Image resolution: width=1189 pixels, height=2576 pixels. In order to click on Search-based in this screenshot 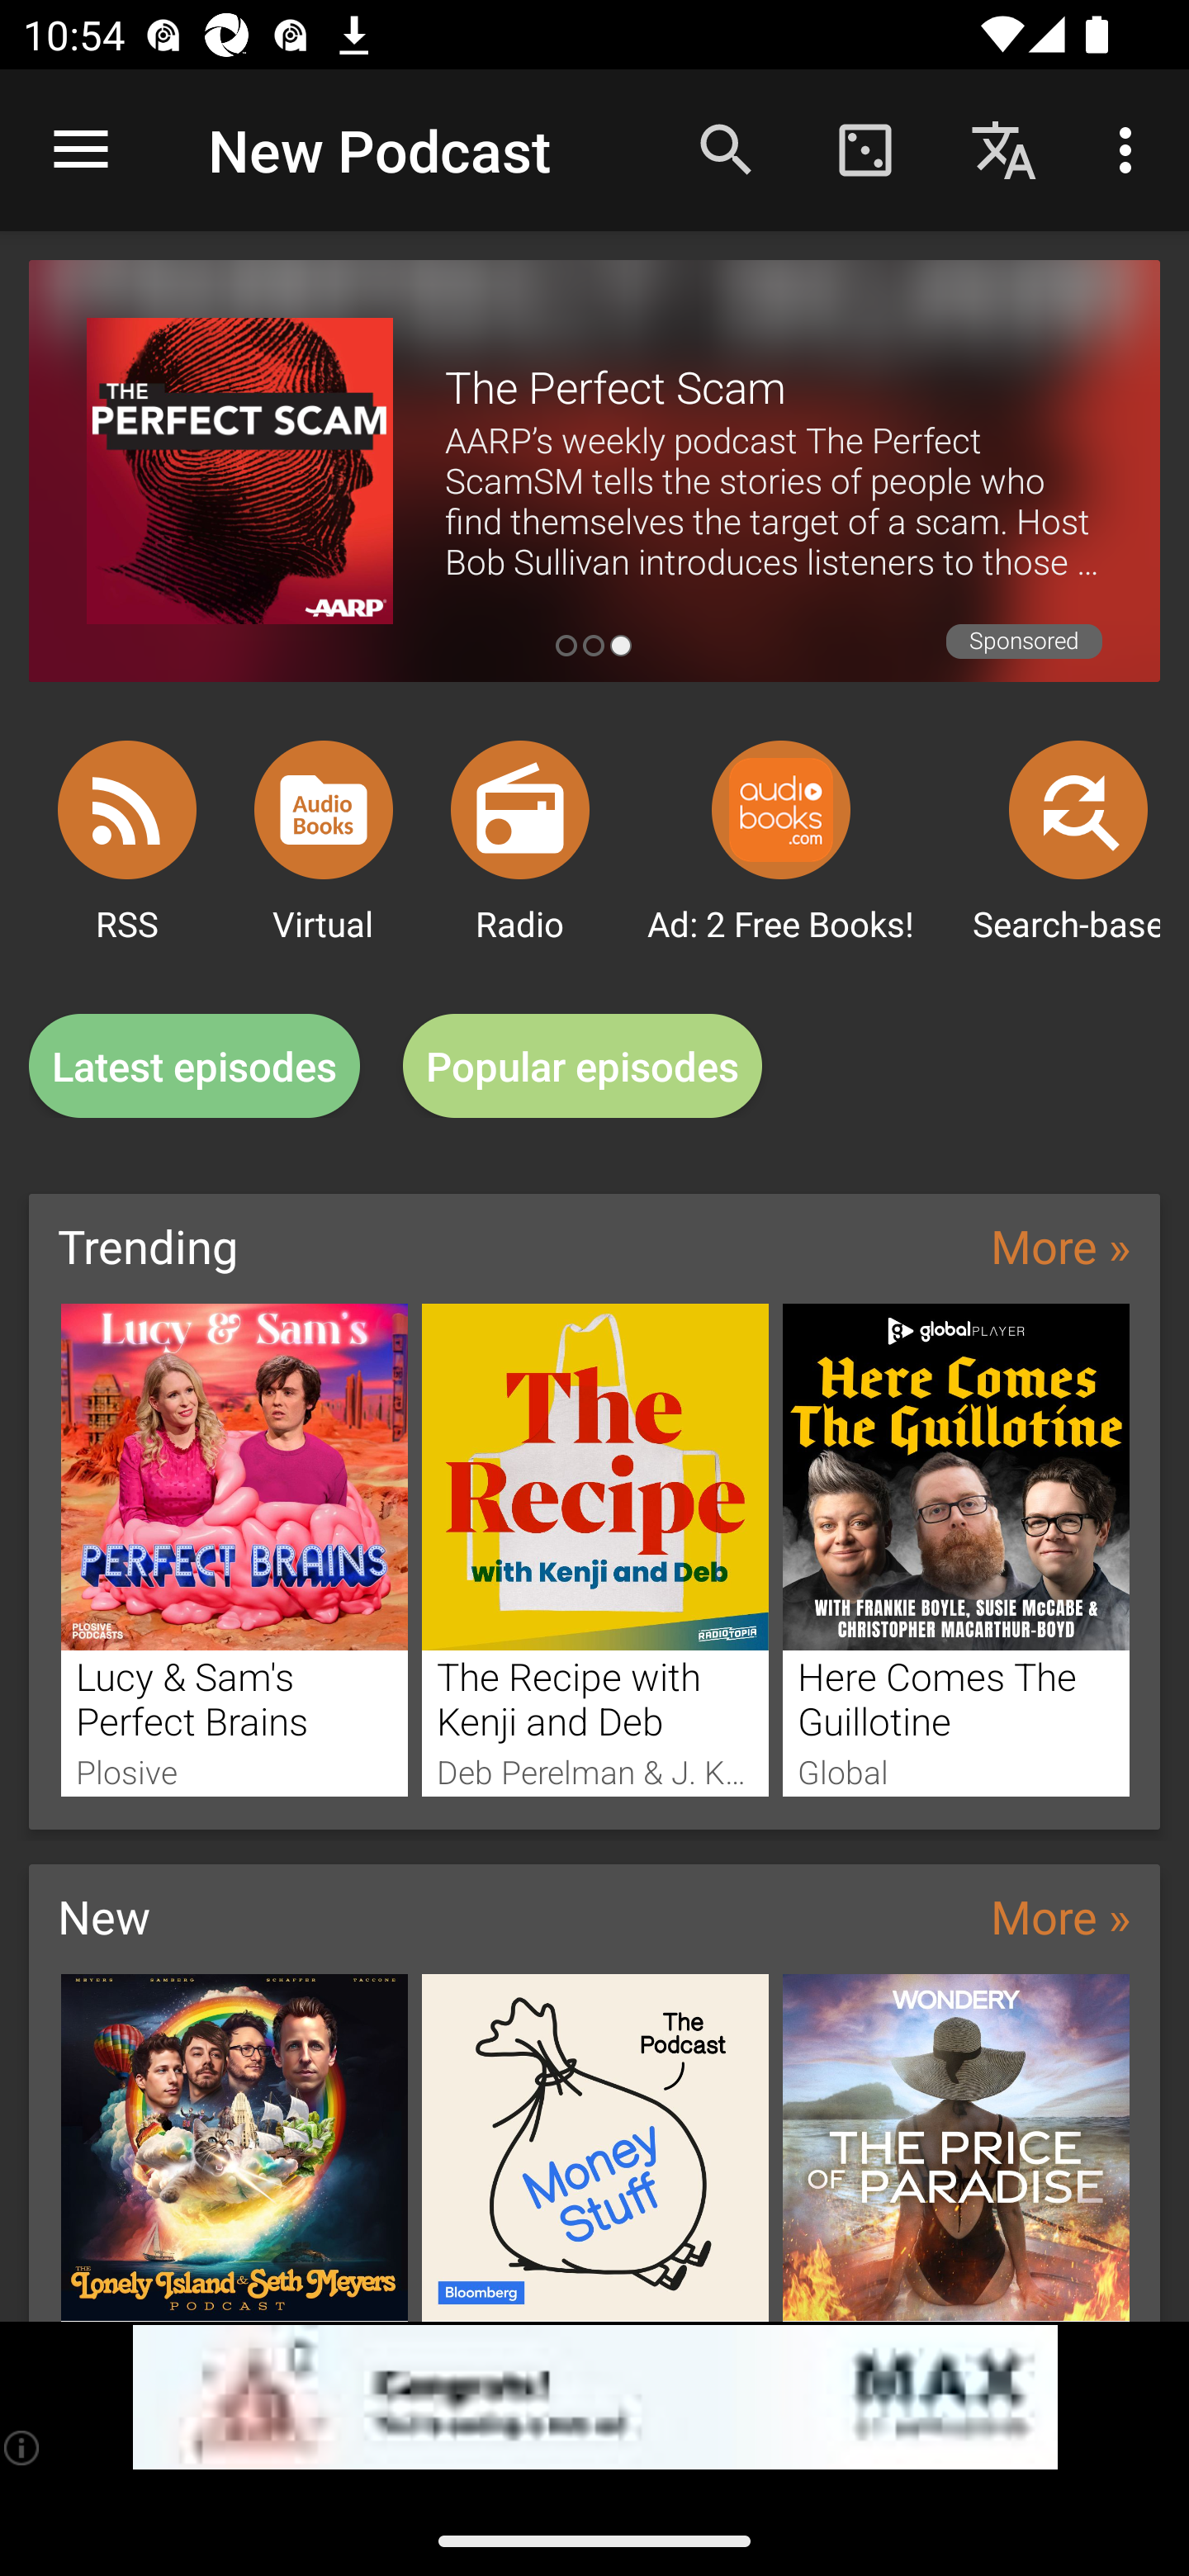, I will do `click(1078, 809)`.